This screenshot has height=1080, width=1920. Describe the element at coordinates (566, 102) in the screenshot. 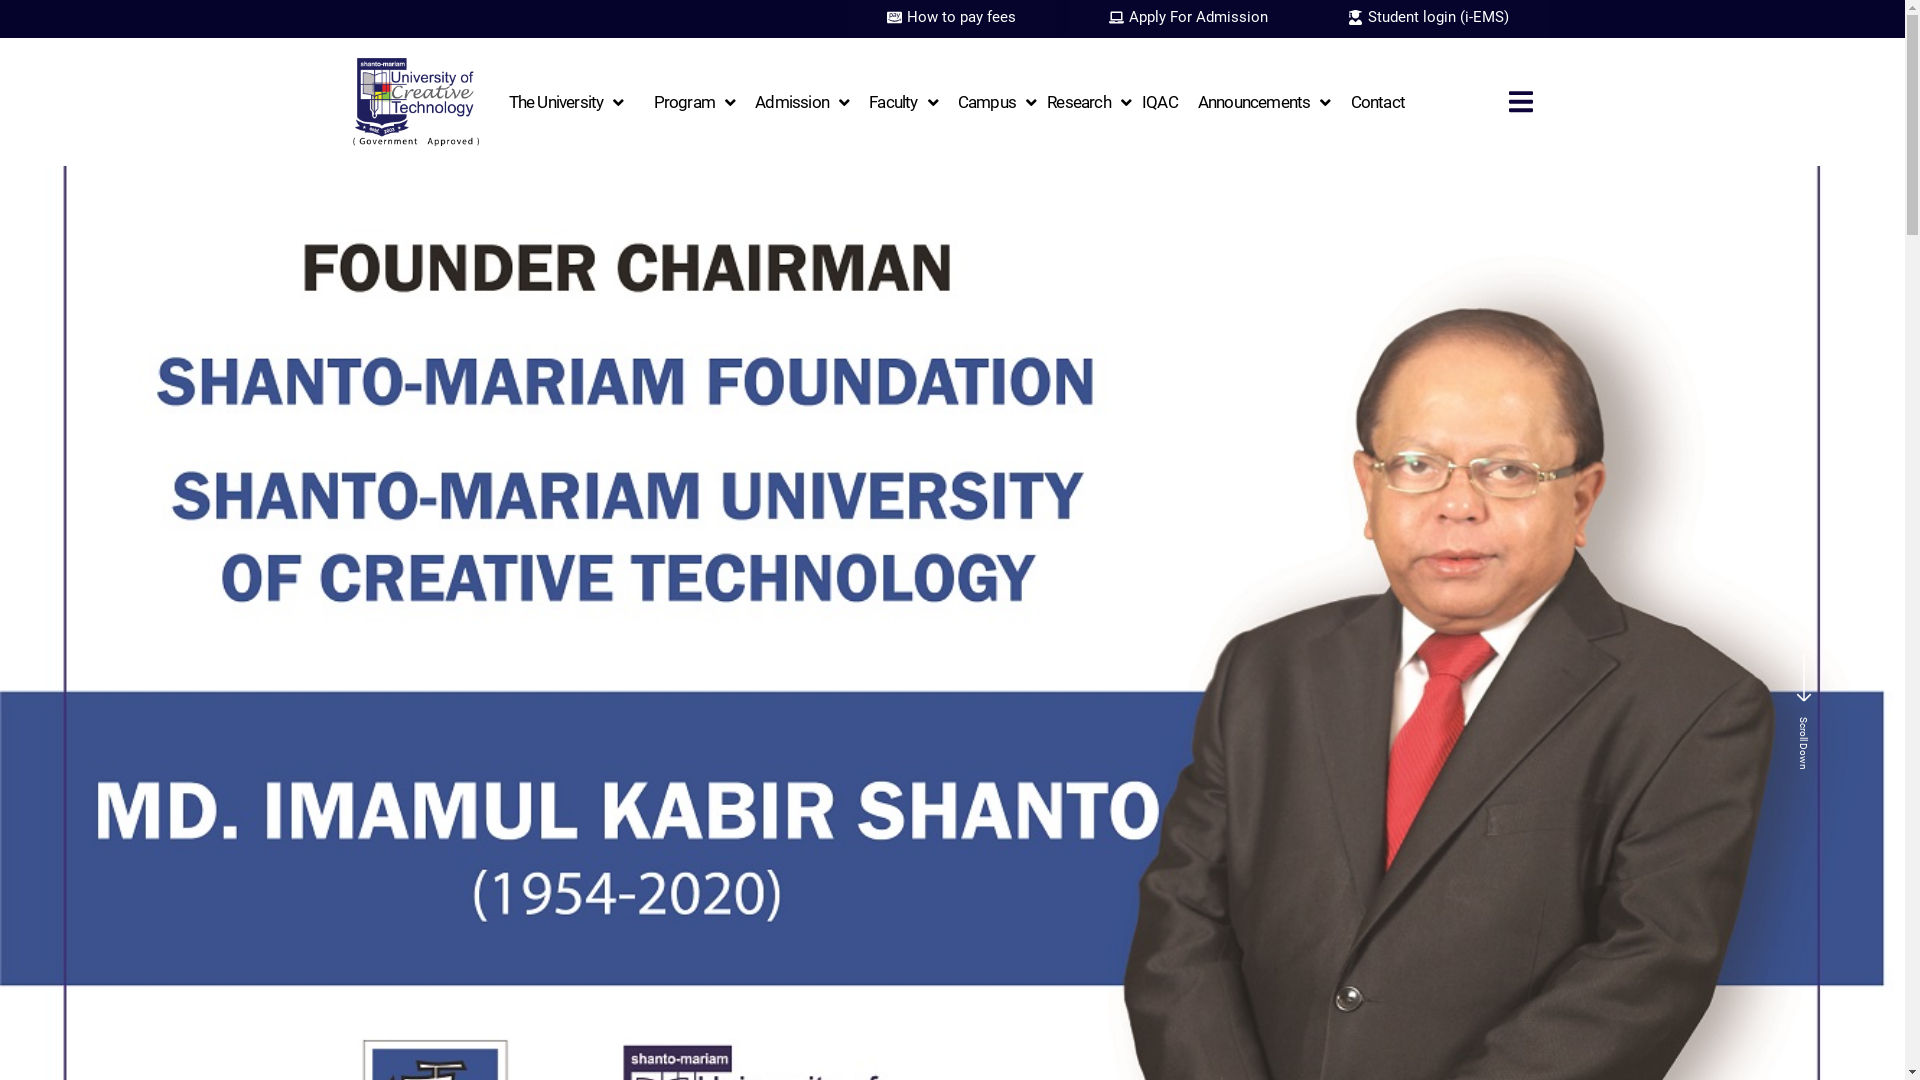

I see `The University` at that location.